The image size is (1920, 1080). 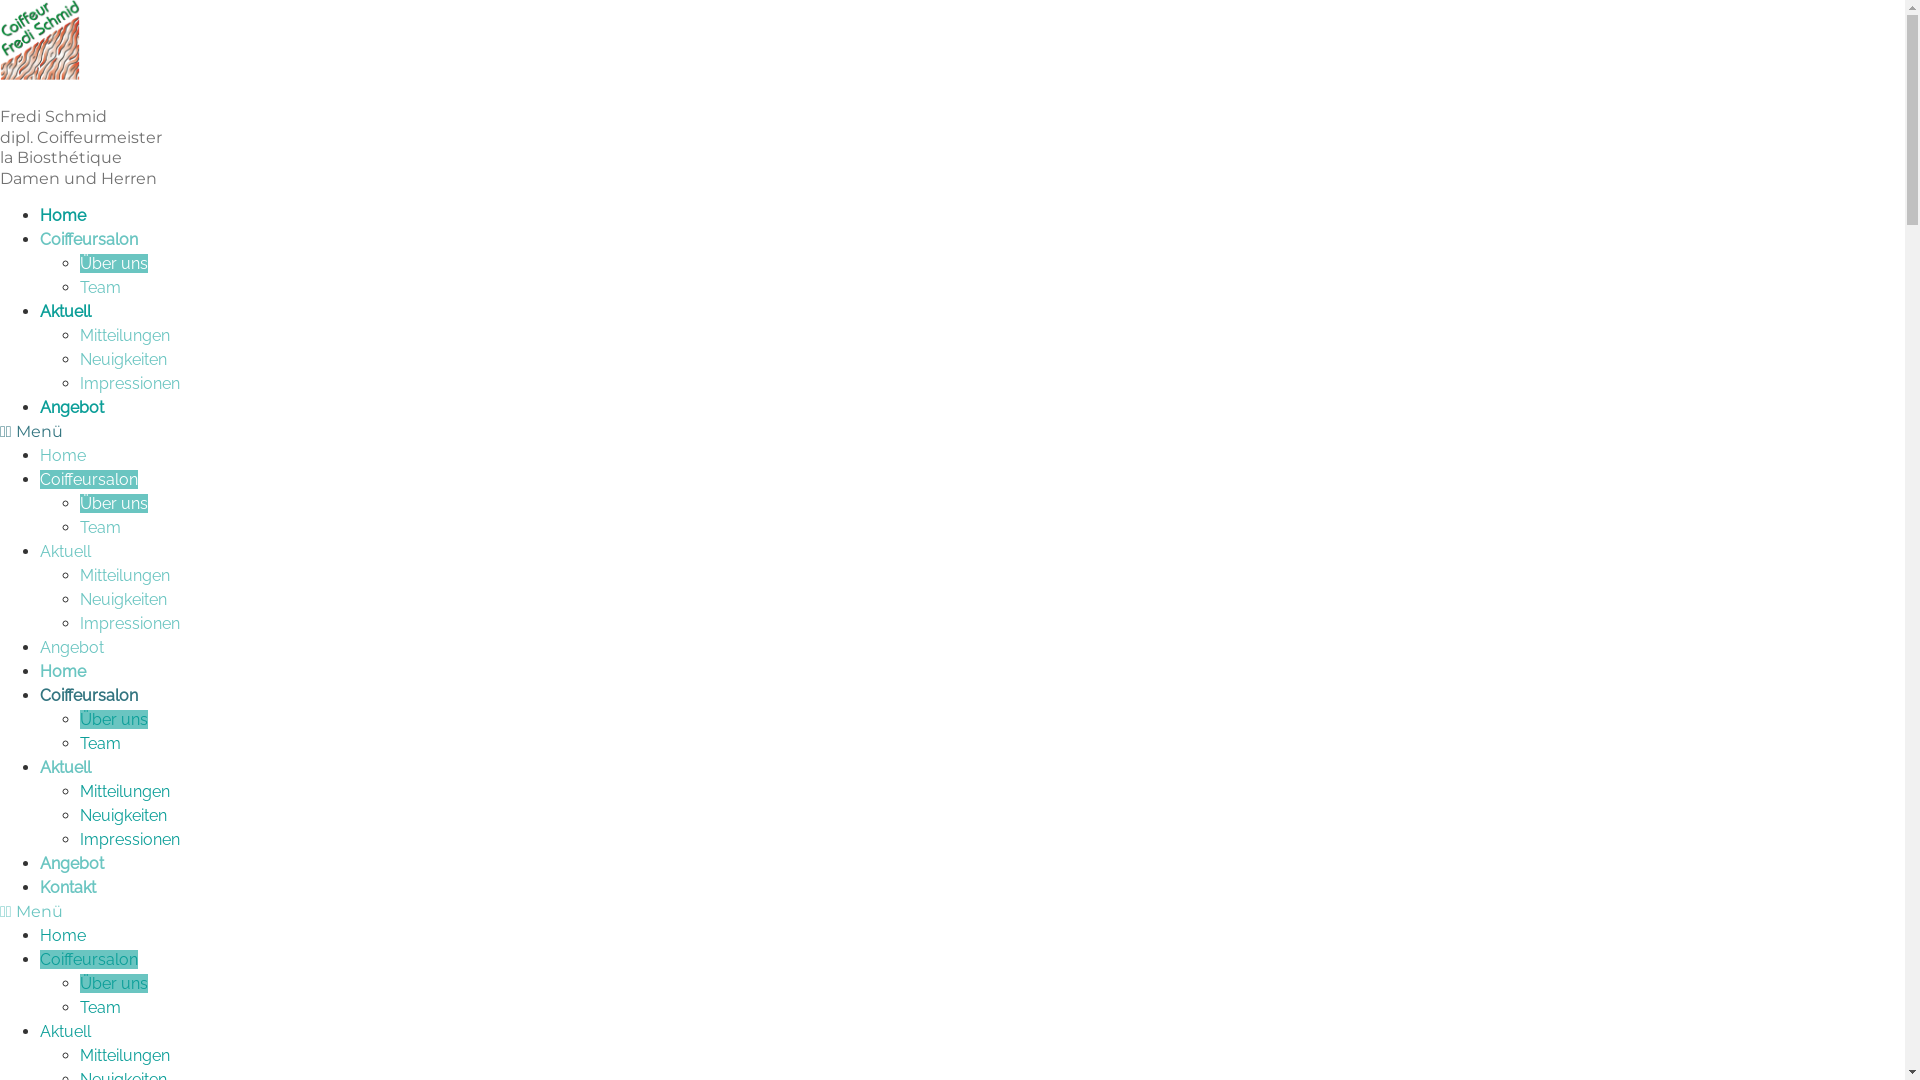 What do you see at coordinates (89, 240) in the screenshot?
I see `Coiffeursalon` at bounding box center [89, 240].